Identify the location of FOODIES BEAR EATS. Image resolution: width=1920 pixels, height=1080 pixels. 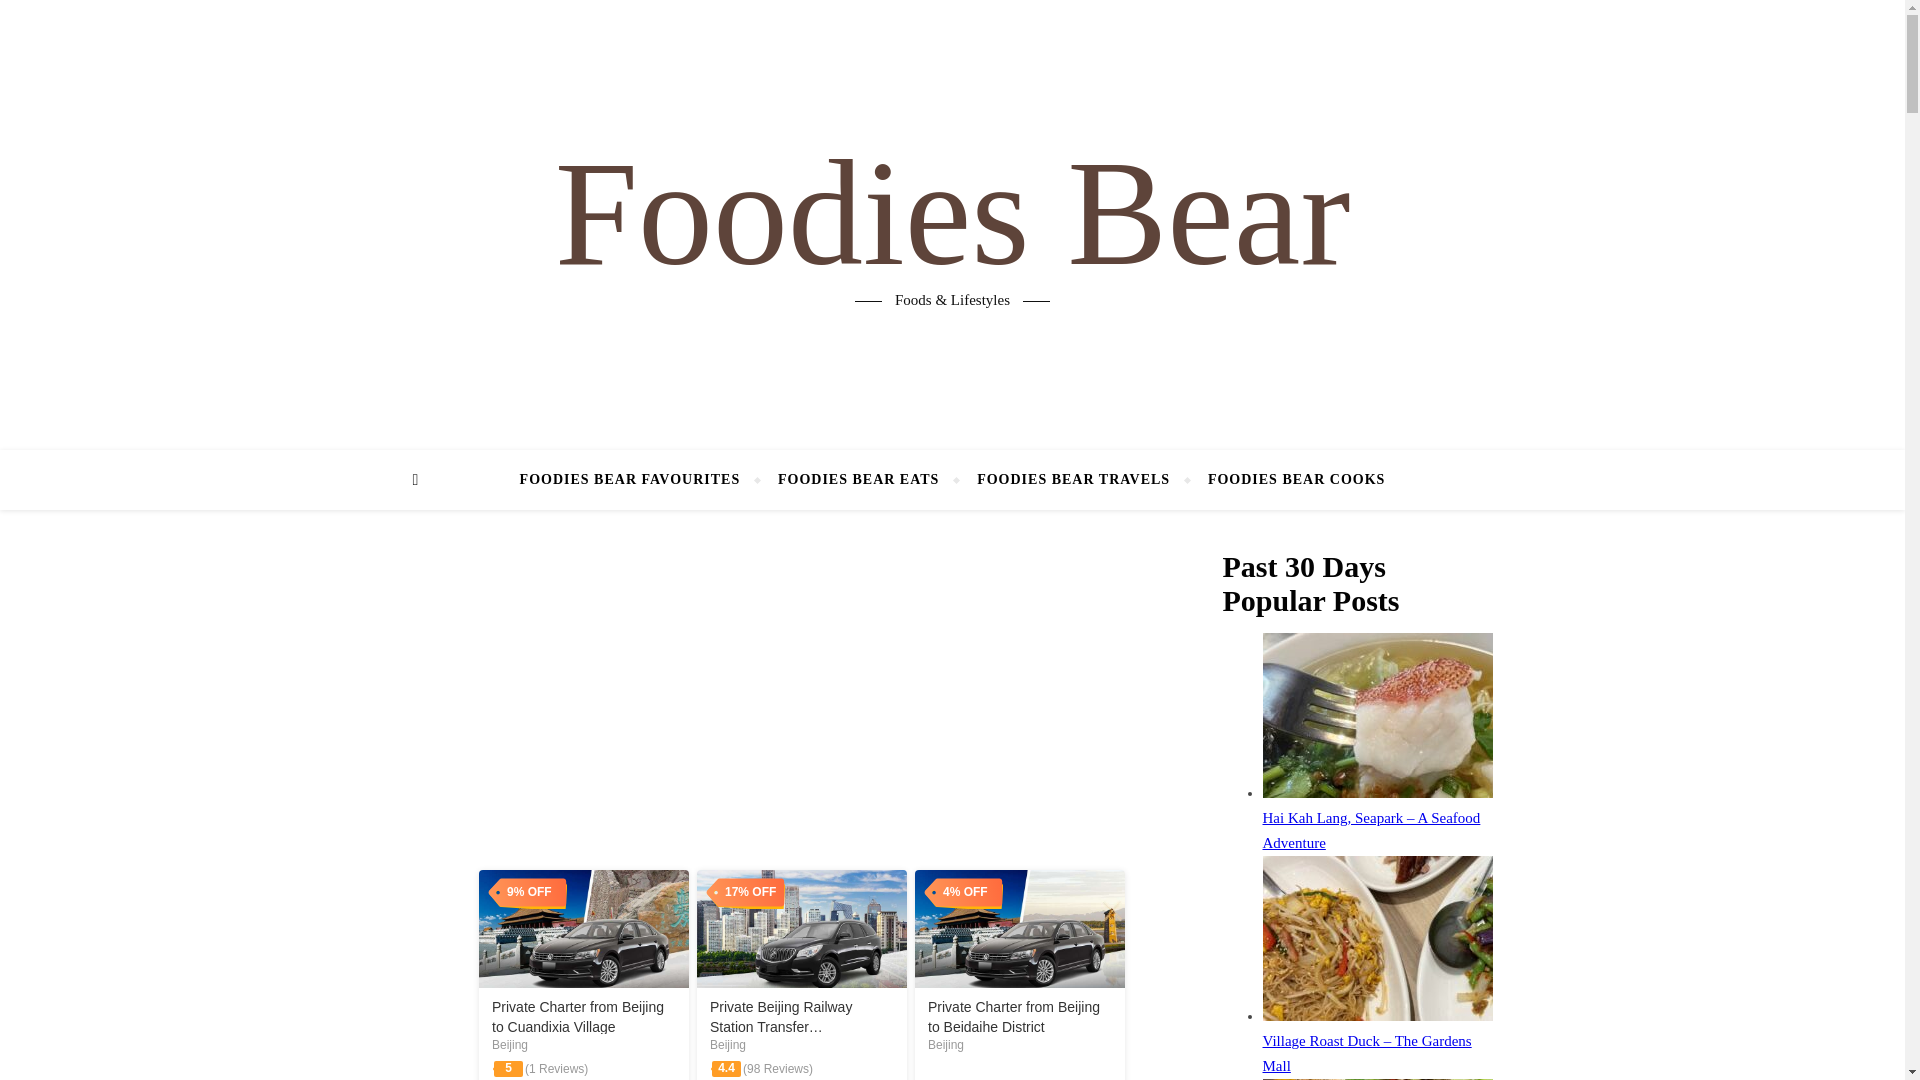
(858, 480).